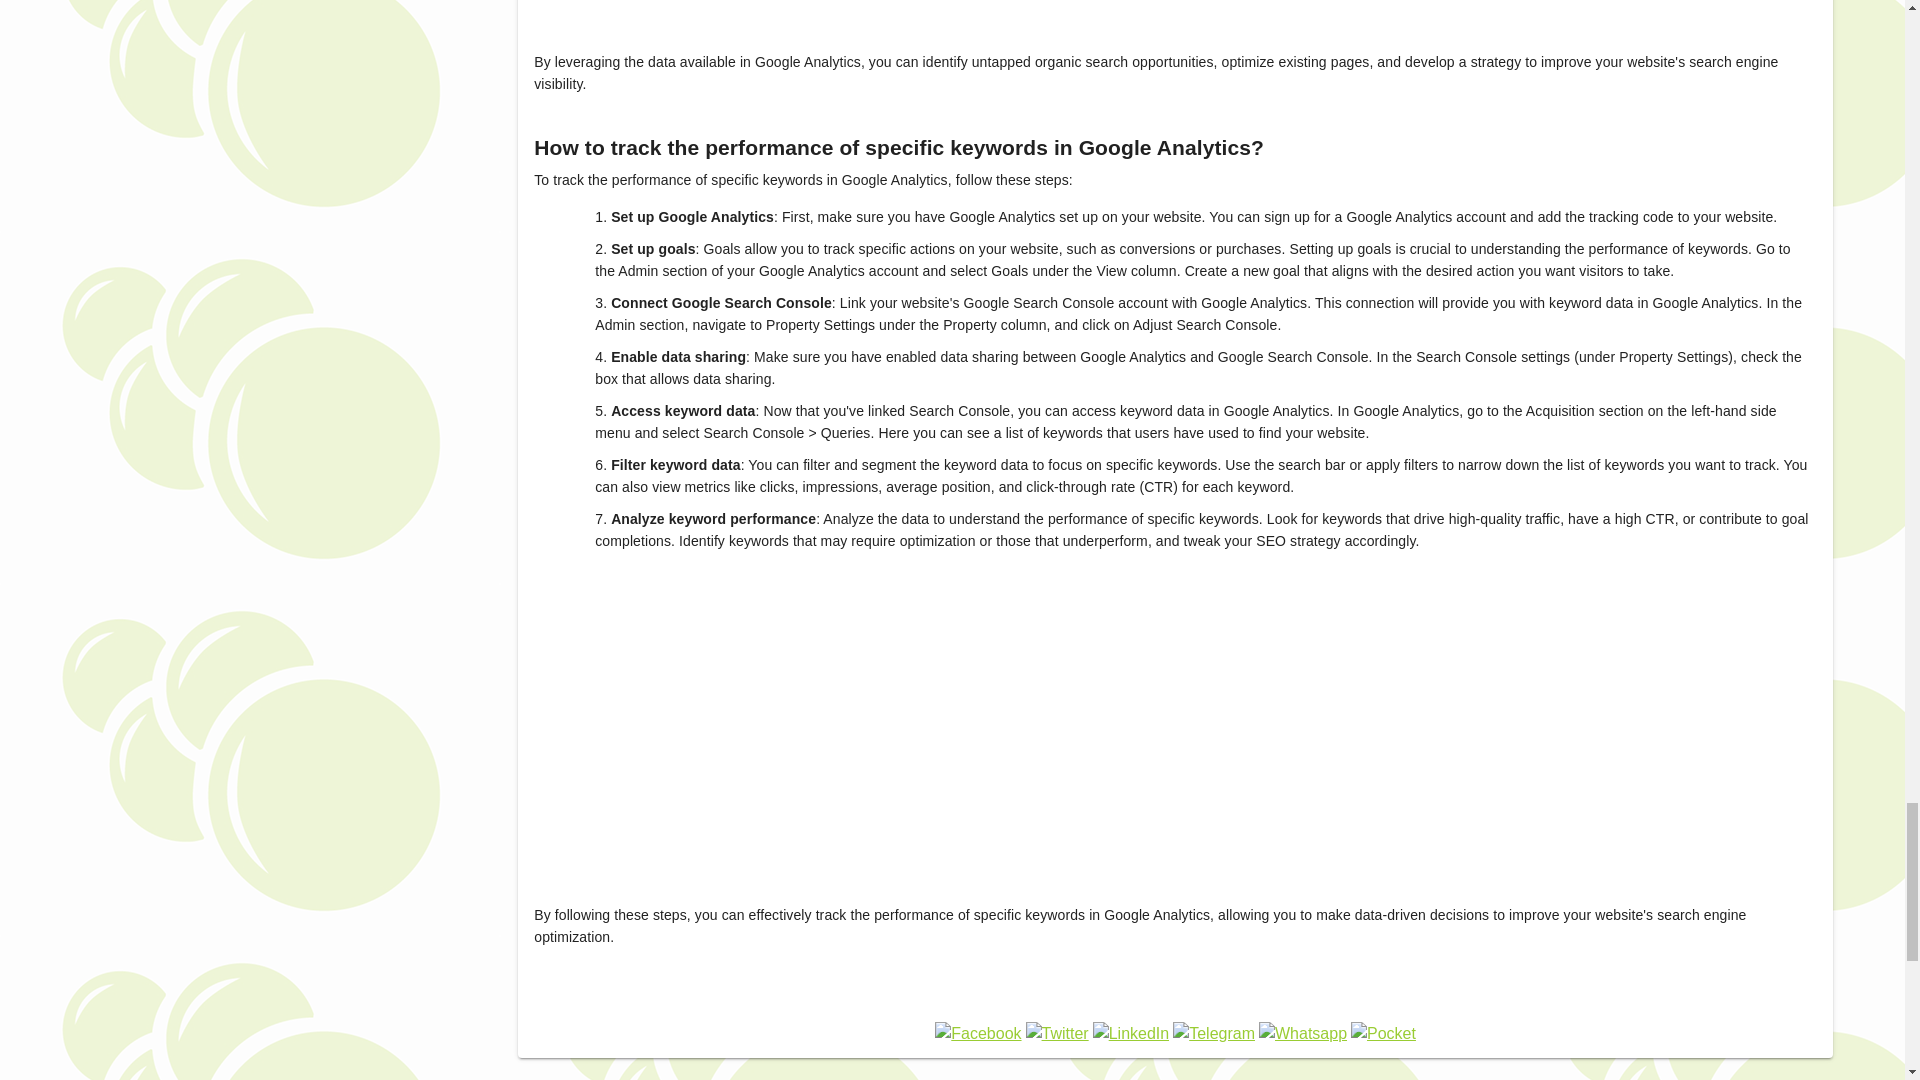 This screenshot has width=1920, height=1080. I want to click on Pocket, so click(1384, 1034).